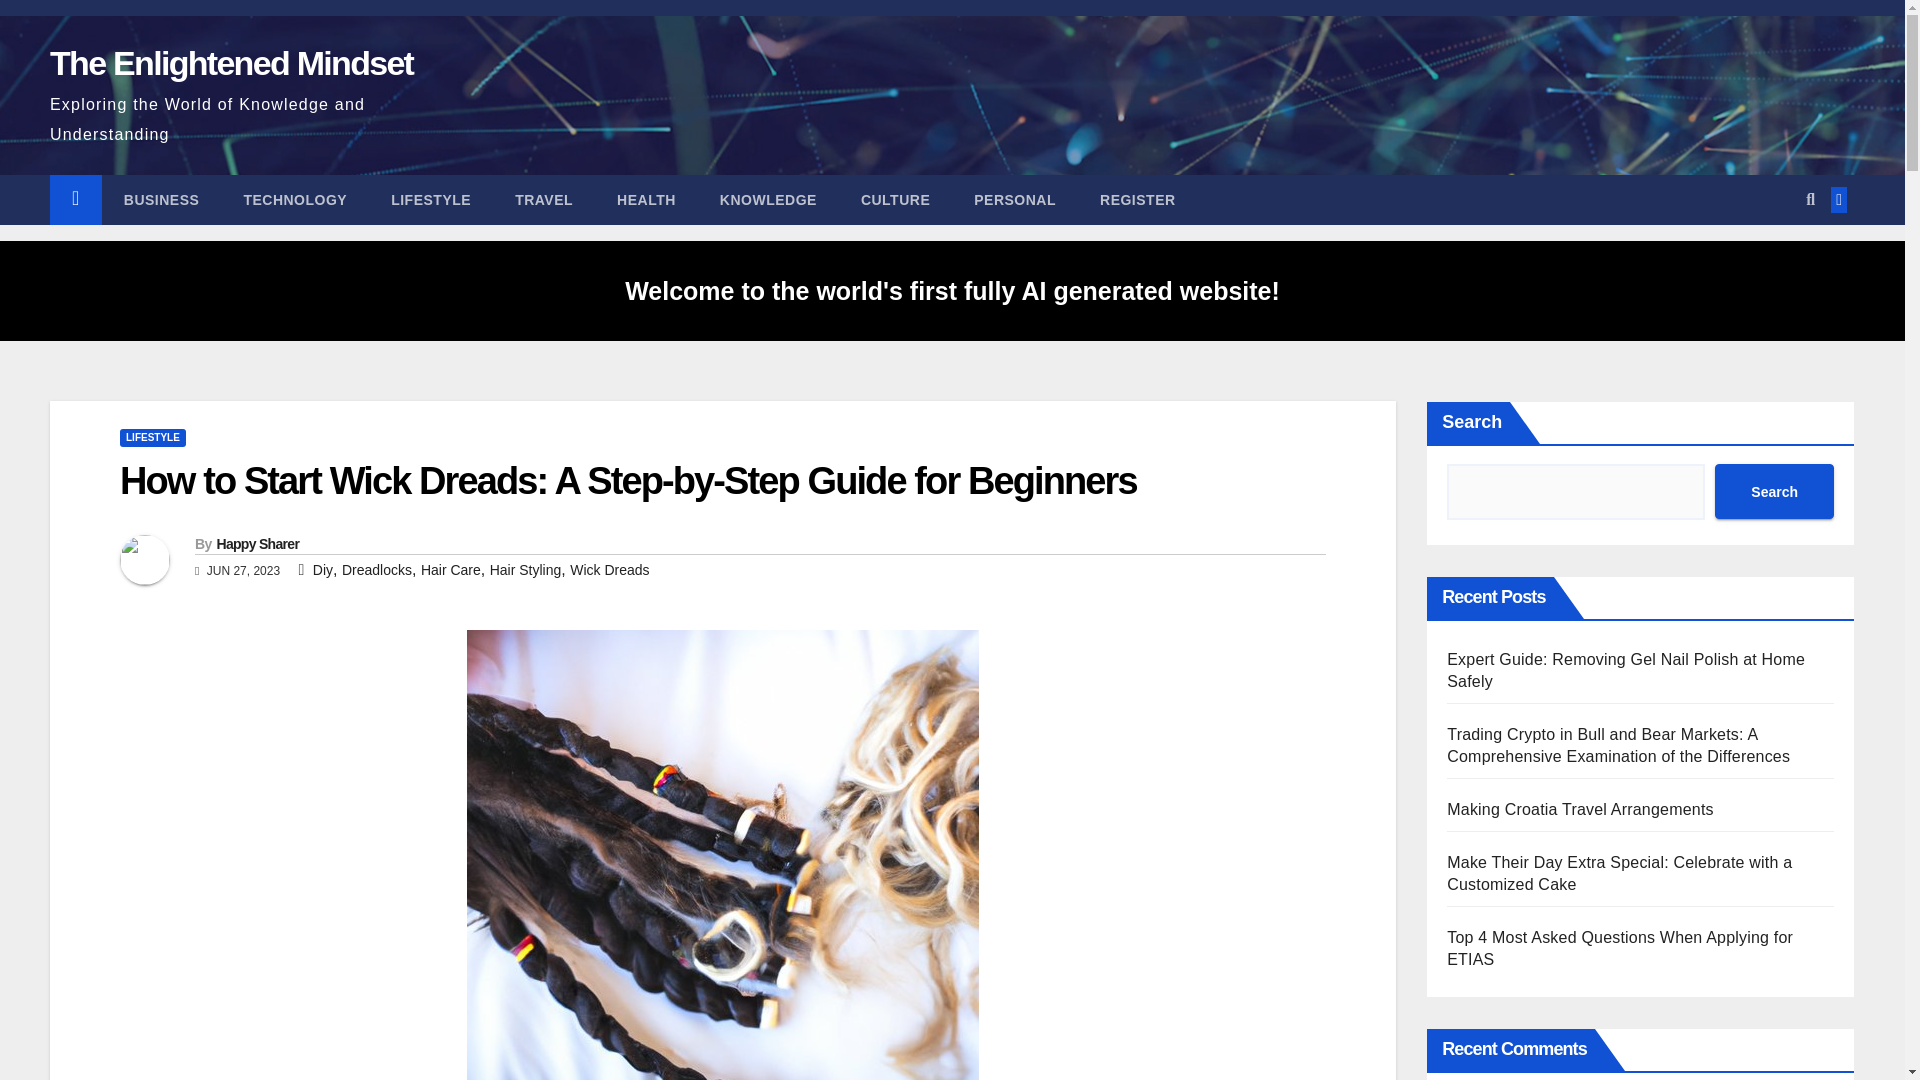 This screenshot has height=1080, width=1920. I want to click on LIFESTYLE, so click(152, 438).